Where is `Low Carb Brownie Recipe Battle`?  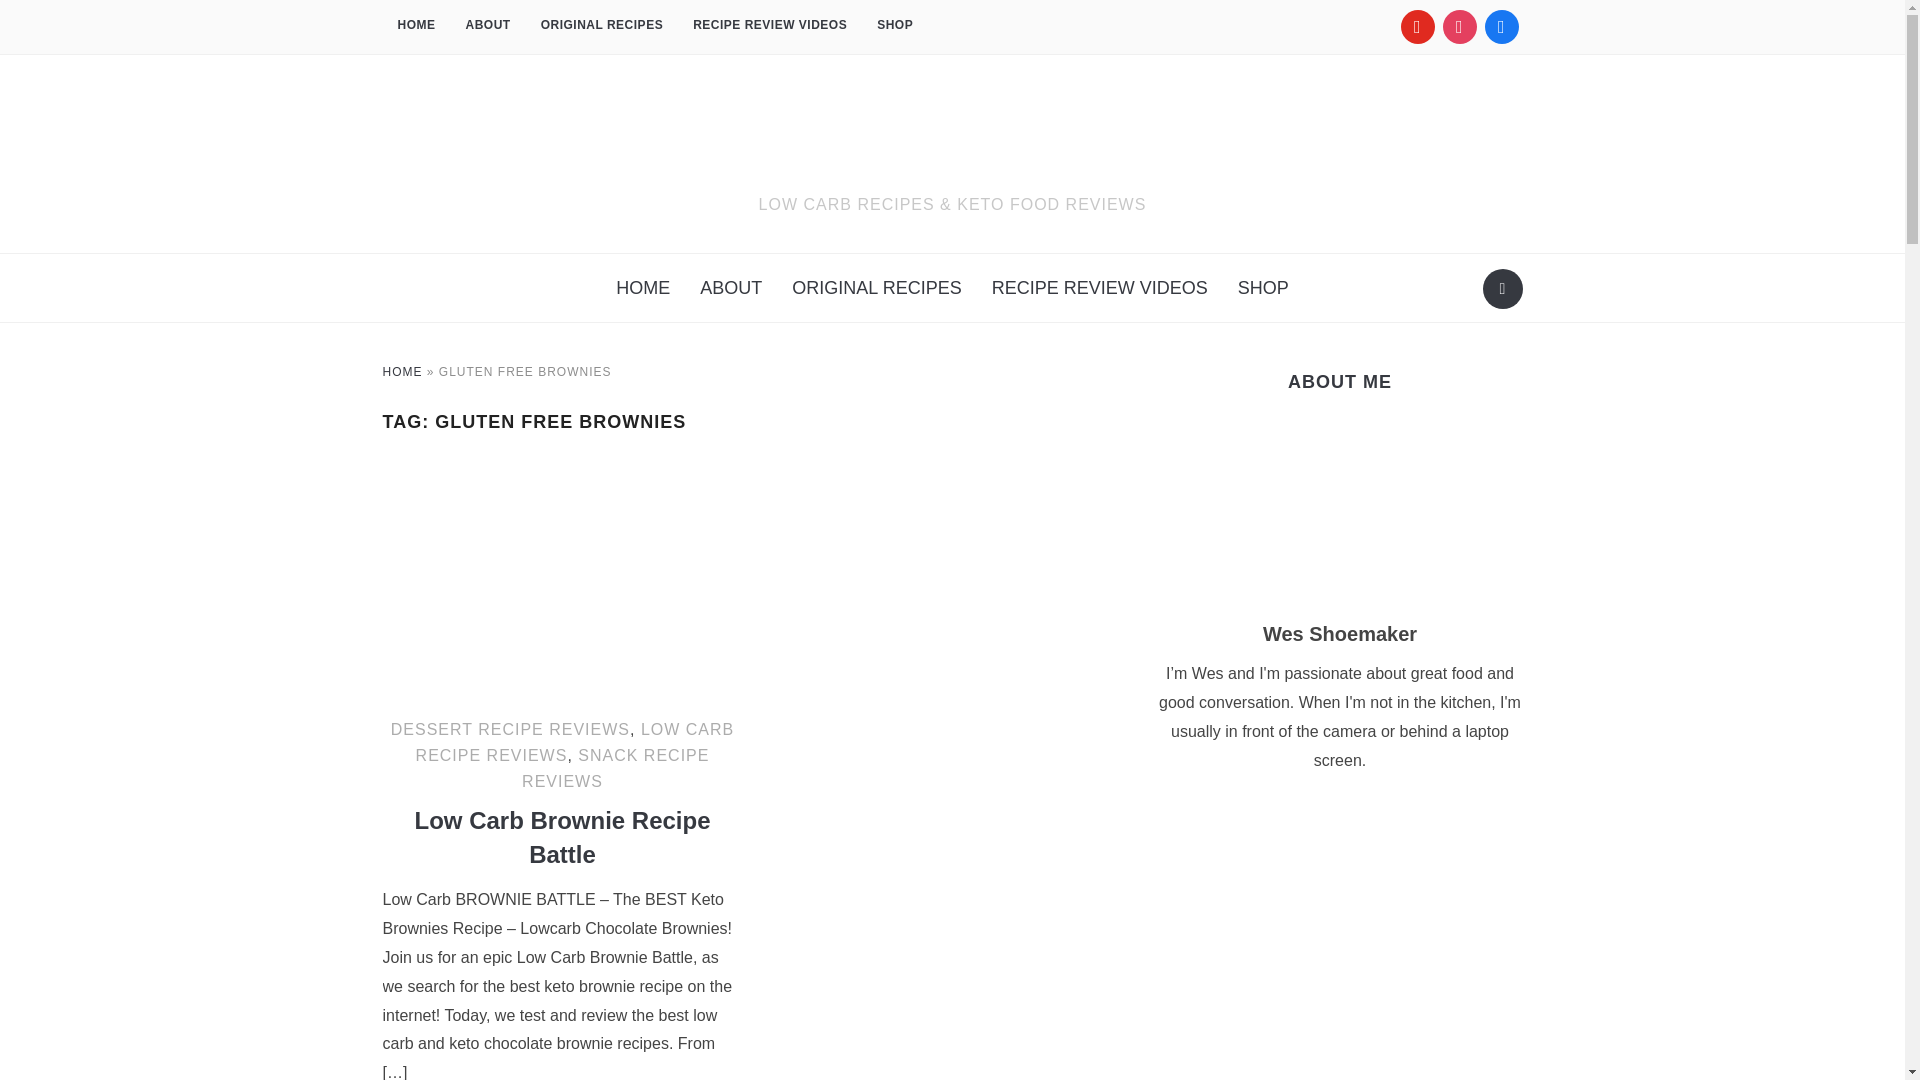
Low Carb Brownie Recipe Battle is located at coordinates (562, 474).